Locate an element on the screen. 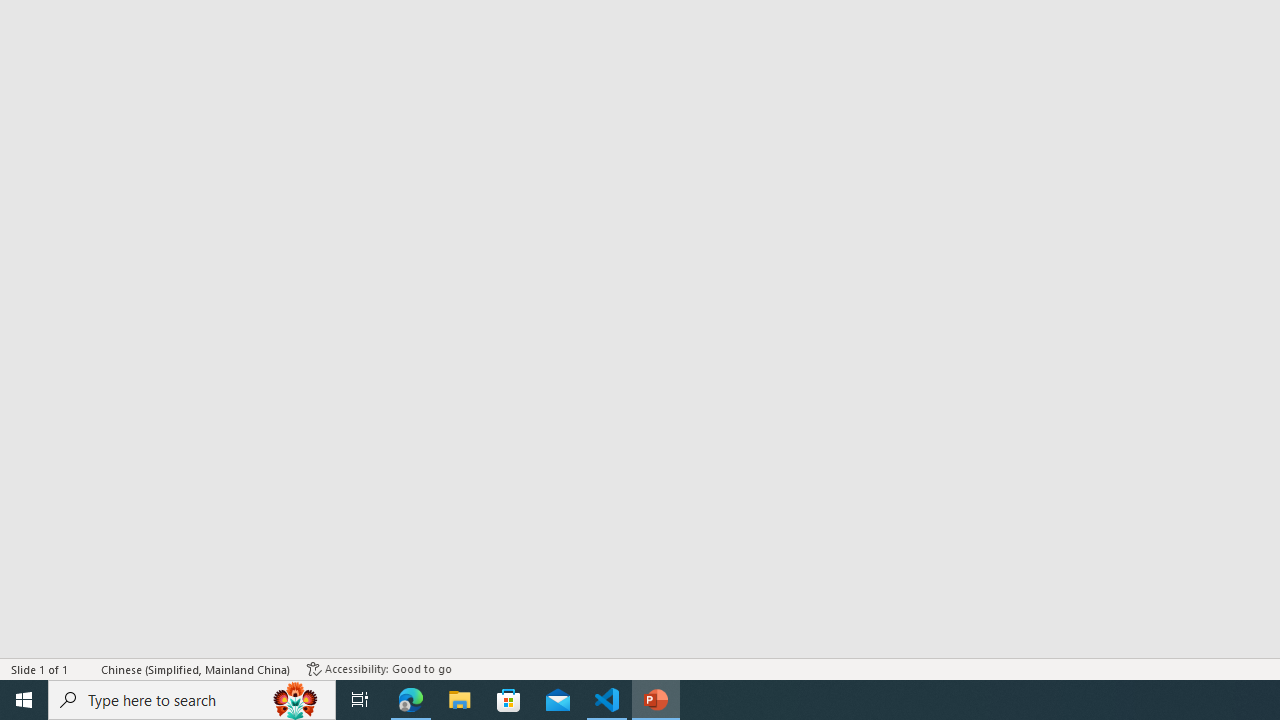 This screenshot has height=720, width=1280. Spell Check  is located at coordinates (86, 668).